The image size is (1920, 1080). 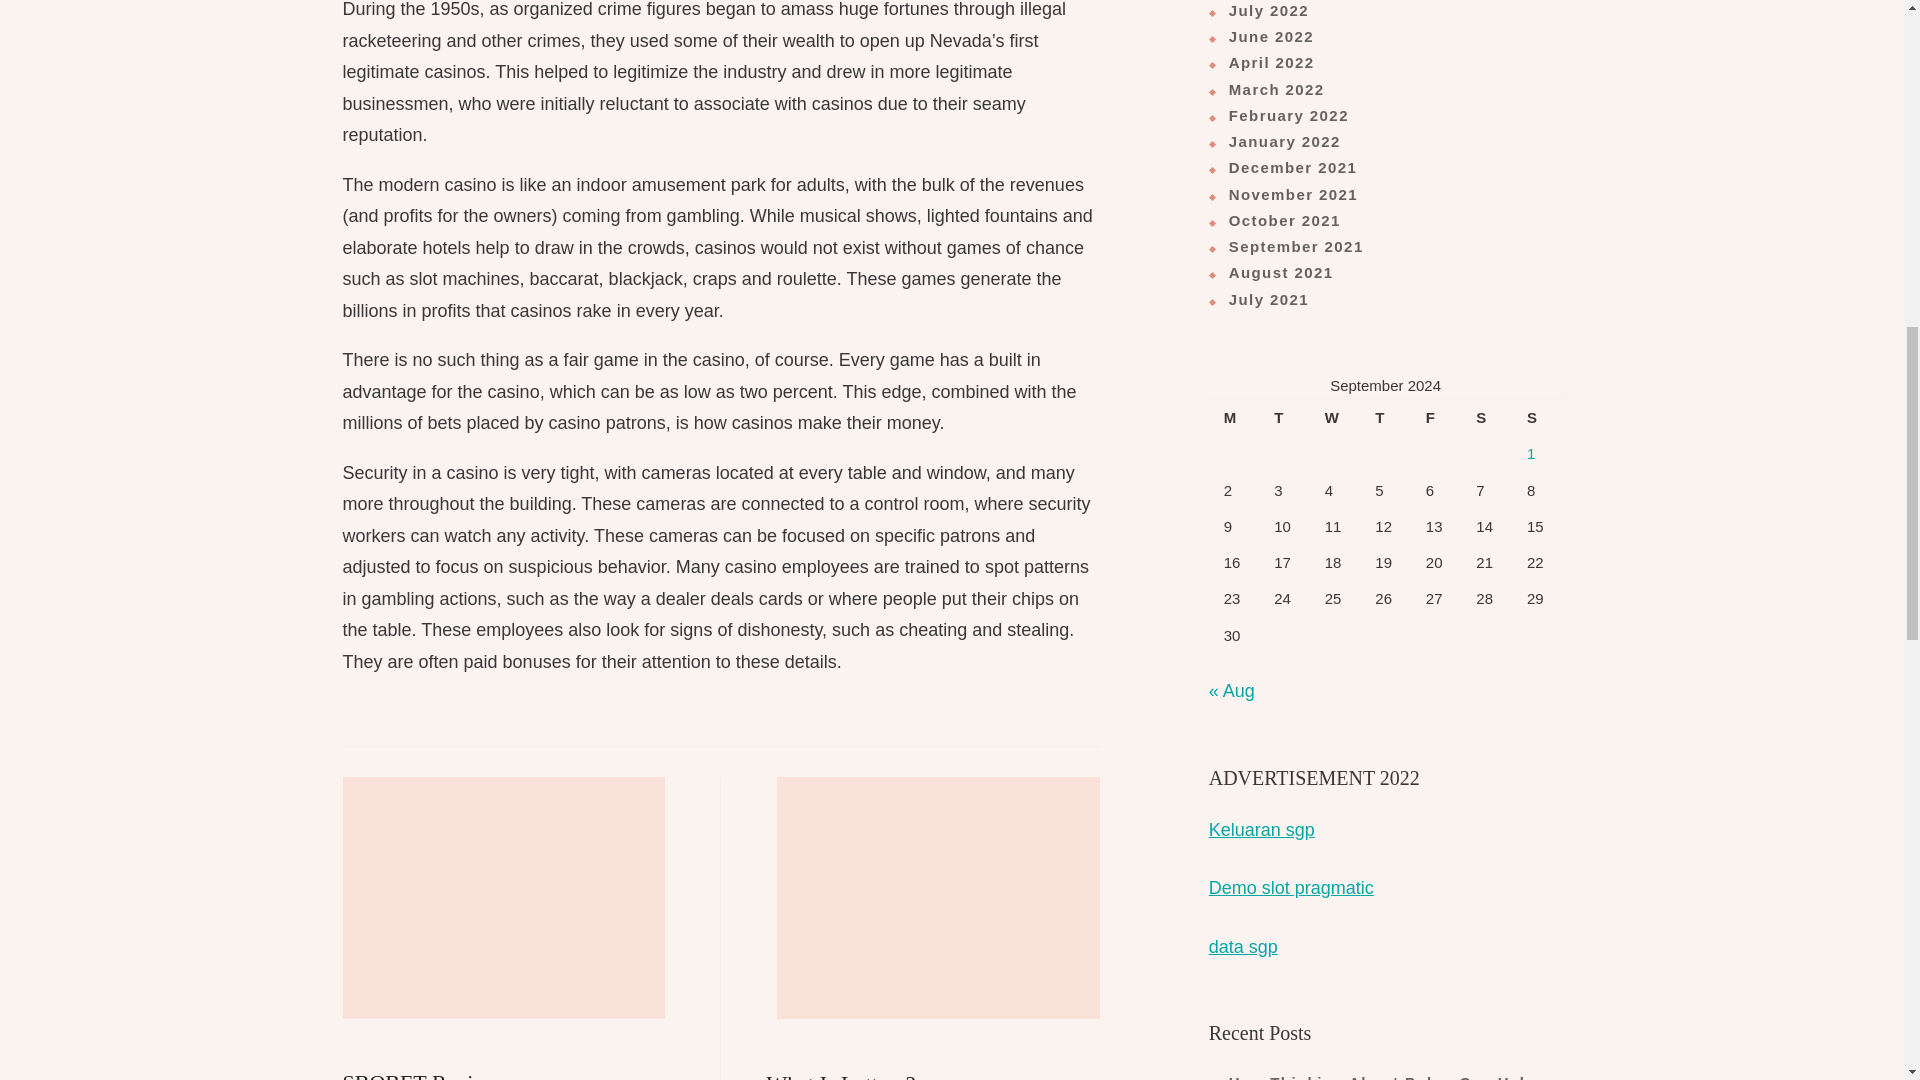 I want to click on Tuesday, so click(x=1284, y=418).